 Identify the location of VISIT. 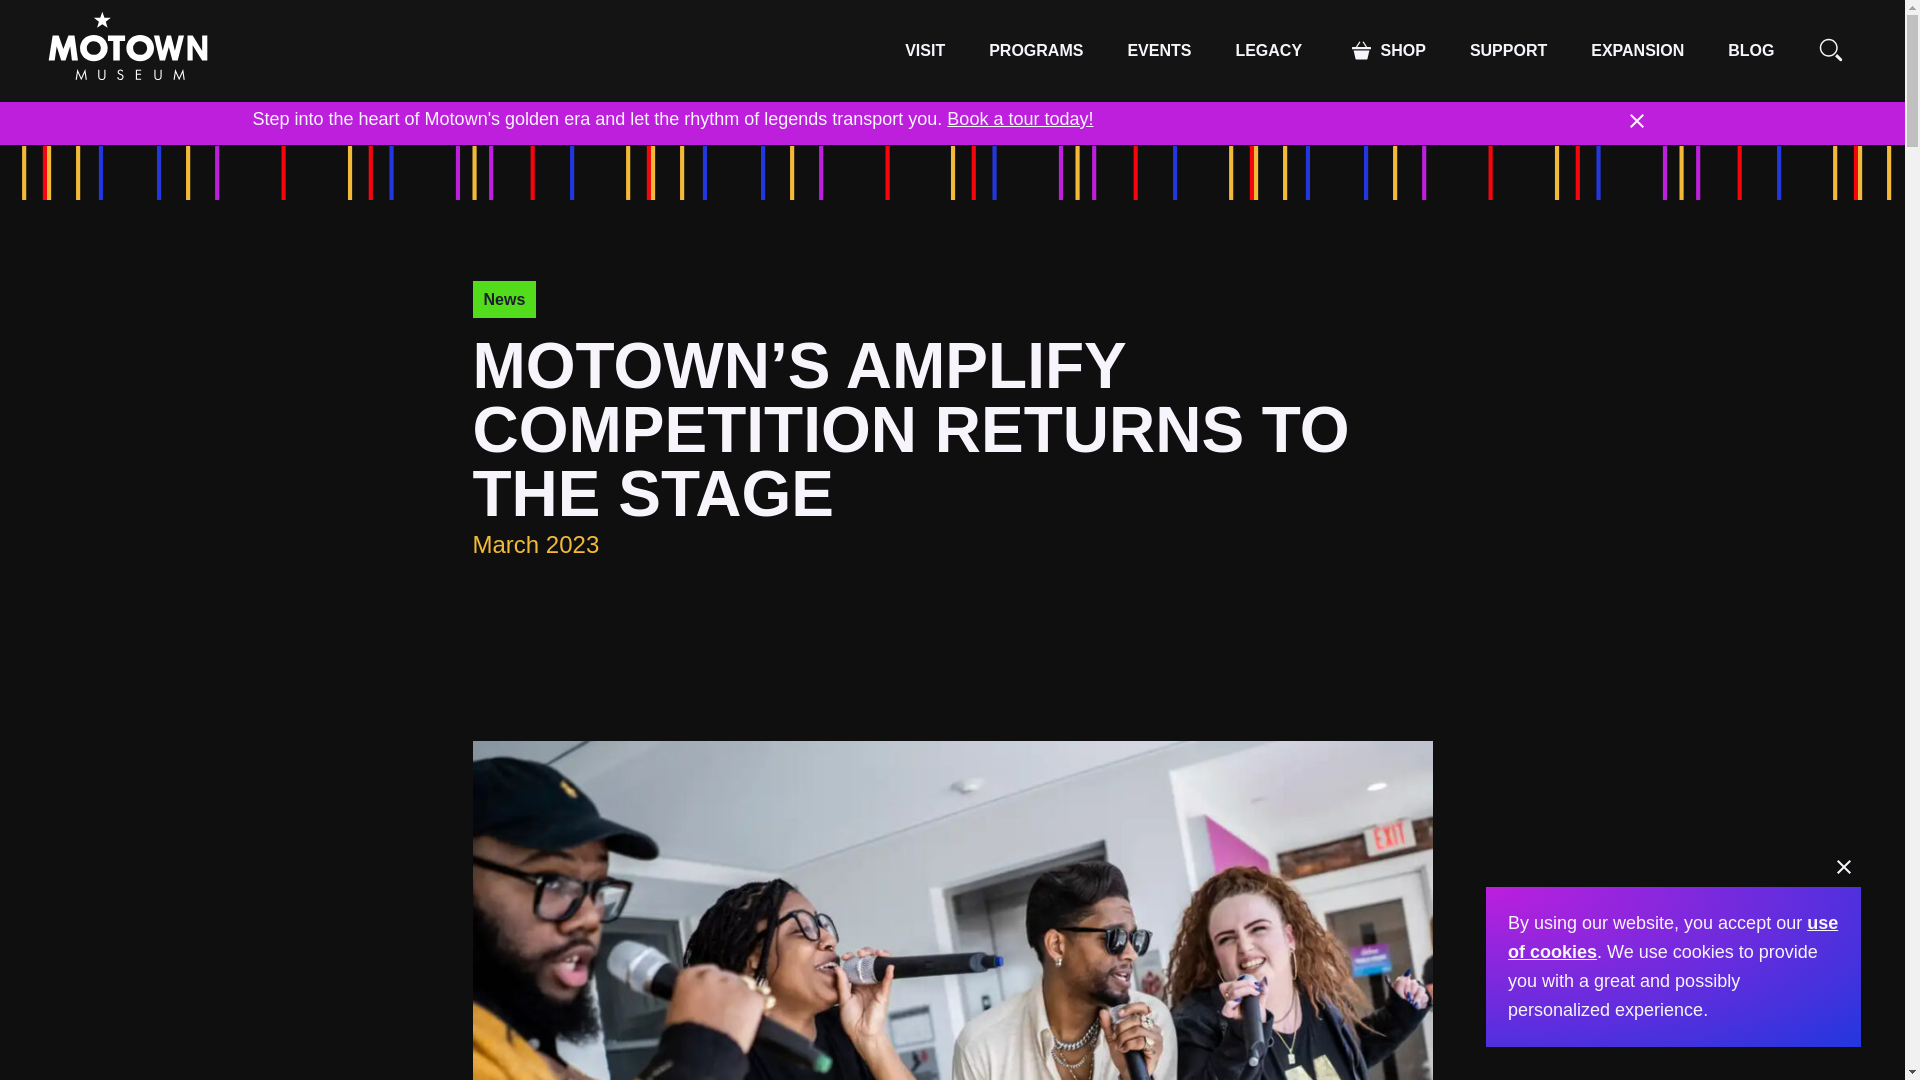
(925, 51).